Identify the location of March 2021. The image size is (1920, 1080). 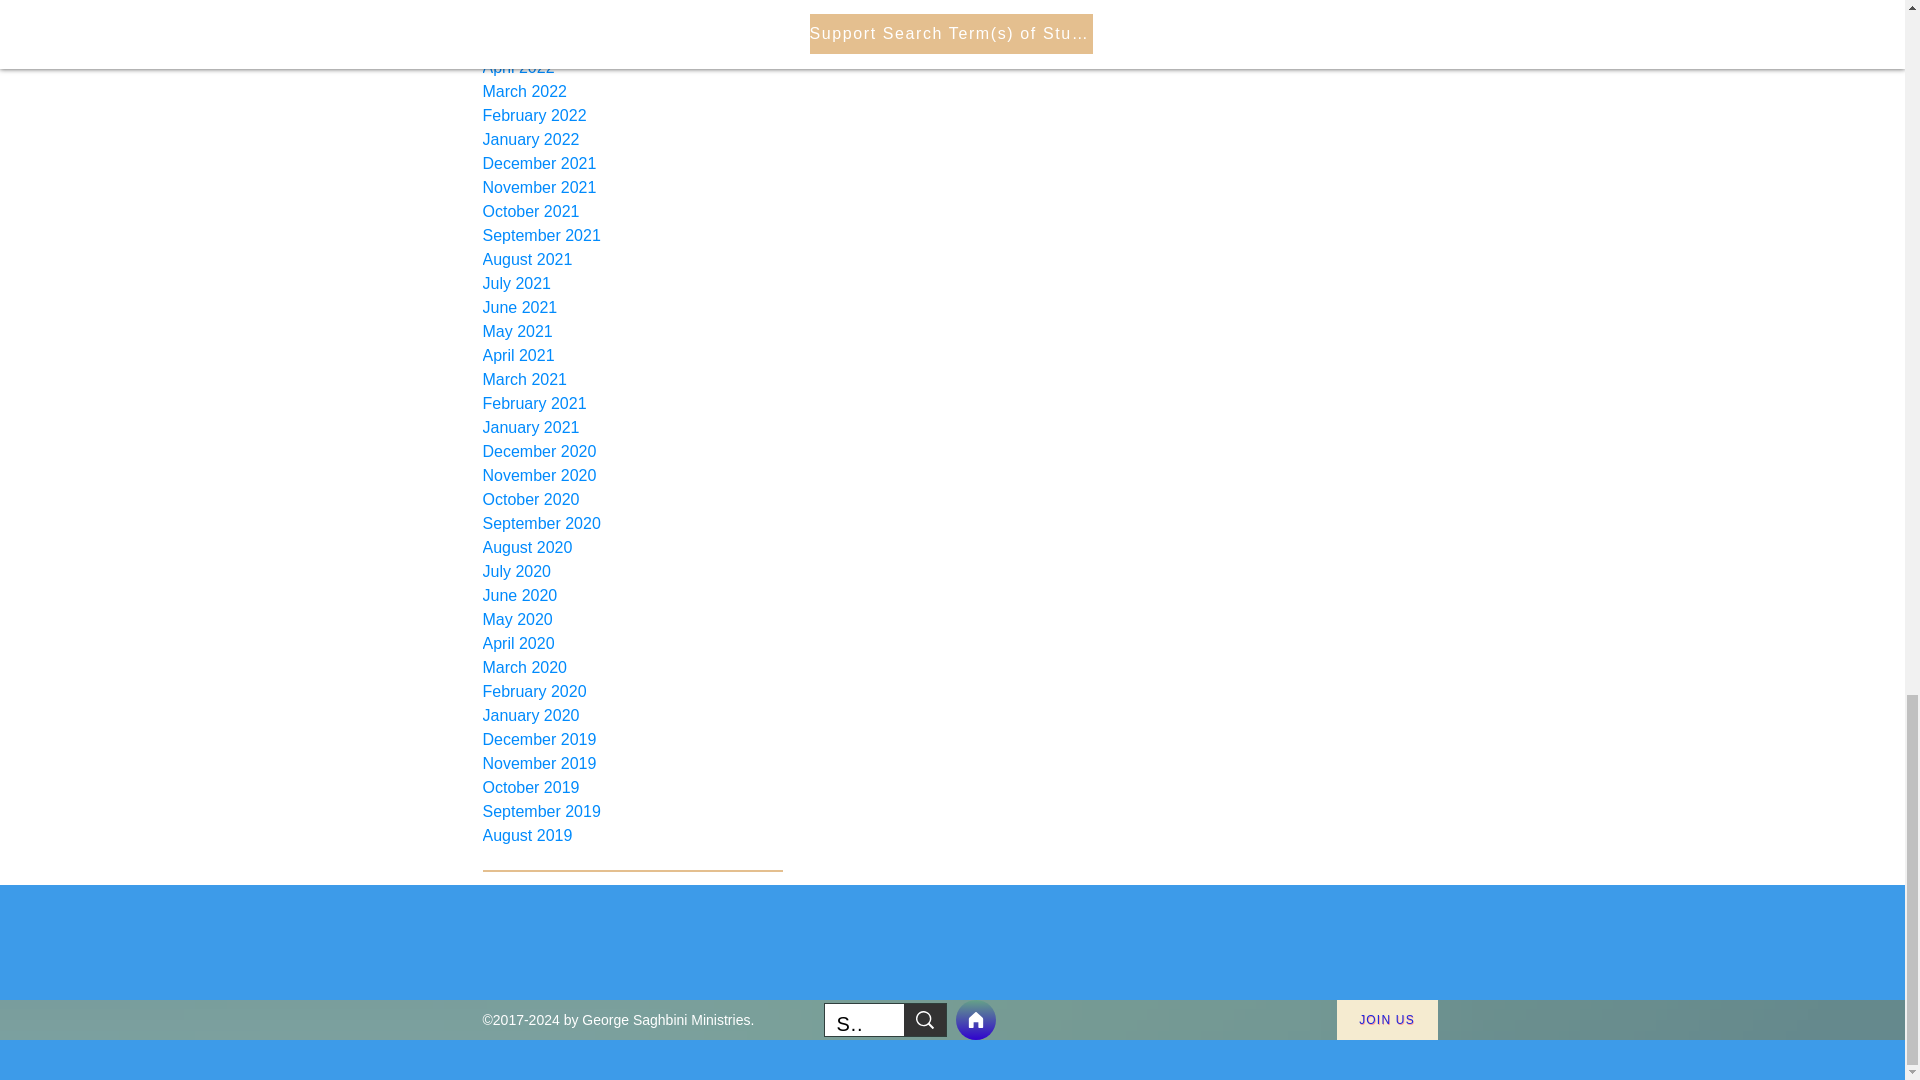
(631, 380).